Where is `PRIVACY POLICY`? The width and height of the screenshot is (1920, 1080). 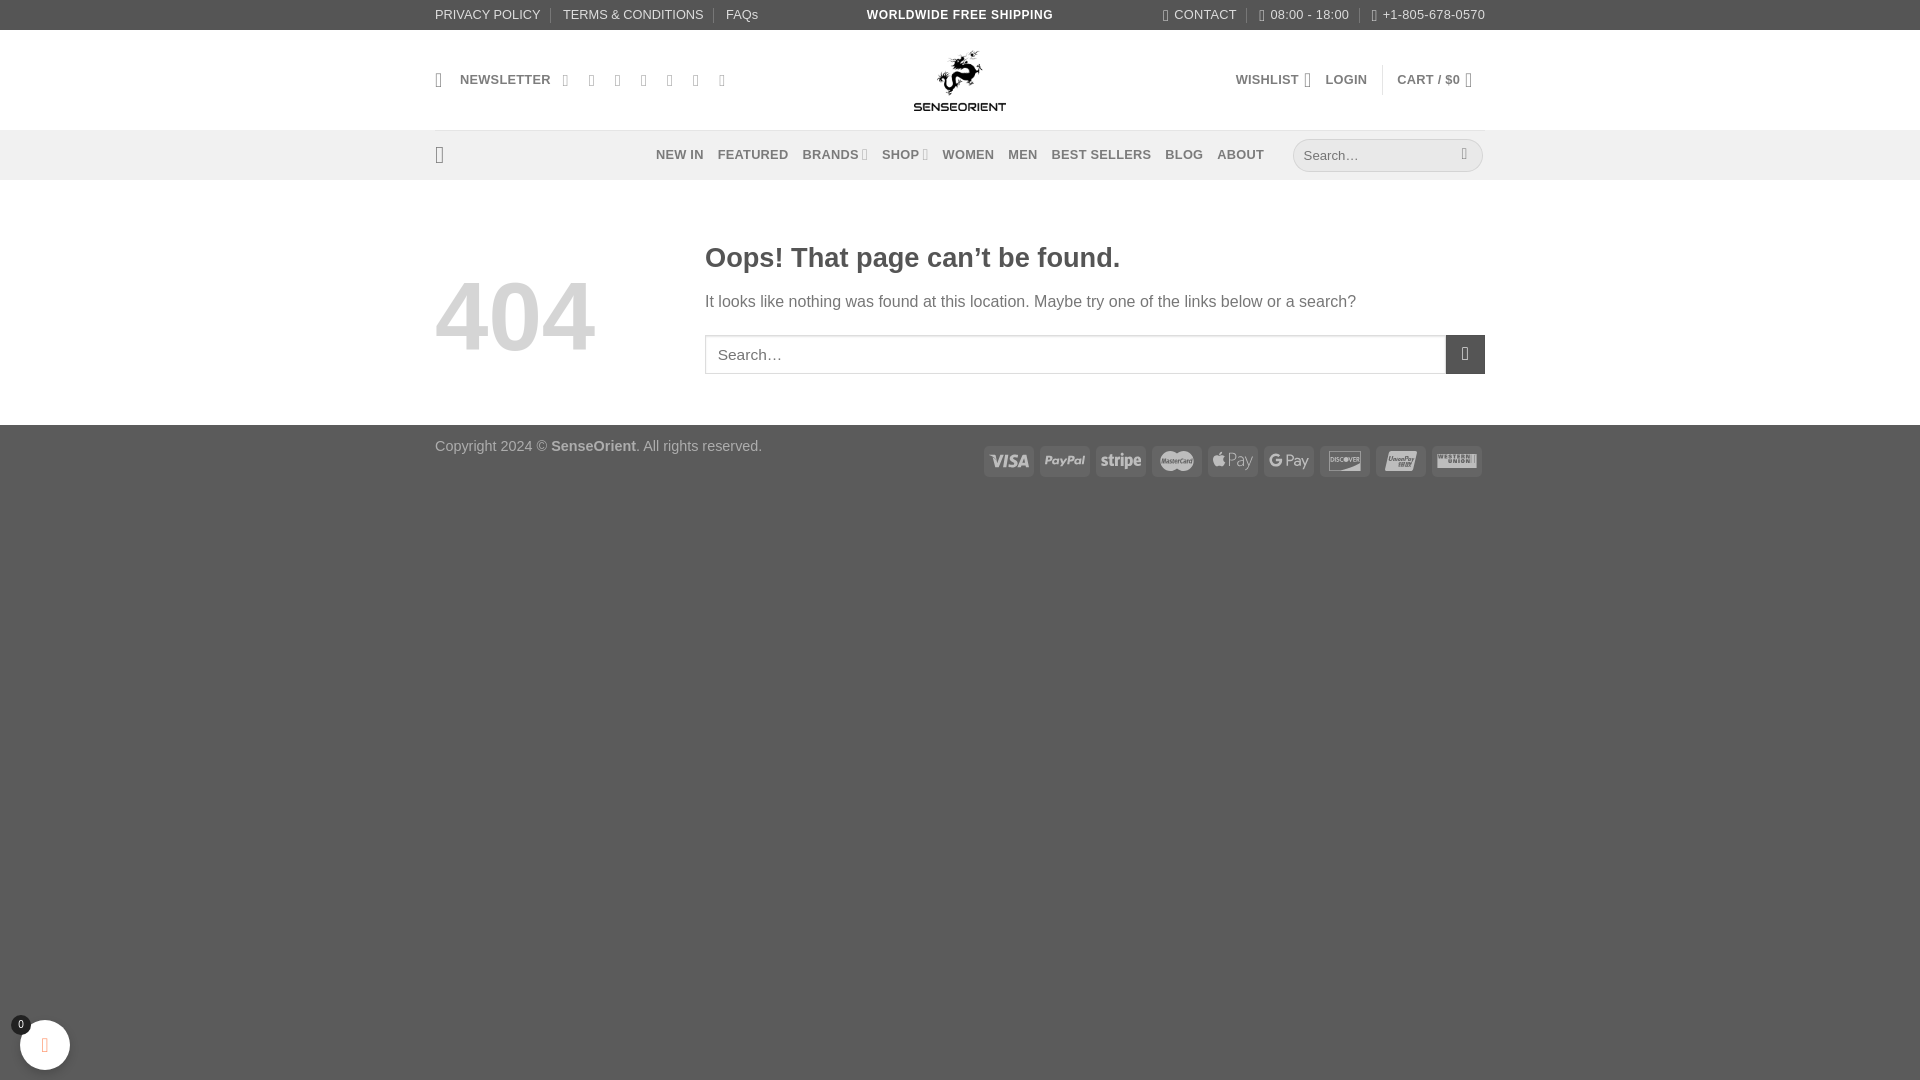 PRIVACY POLICY is located at coordinates (488, 15).